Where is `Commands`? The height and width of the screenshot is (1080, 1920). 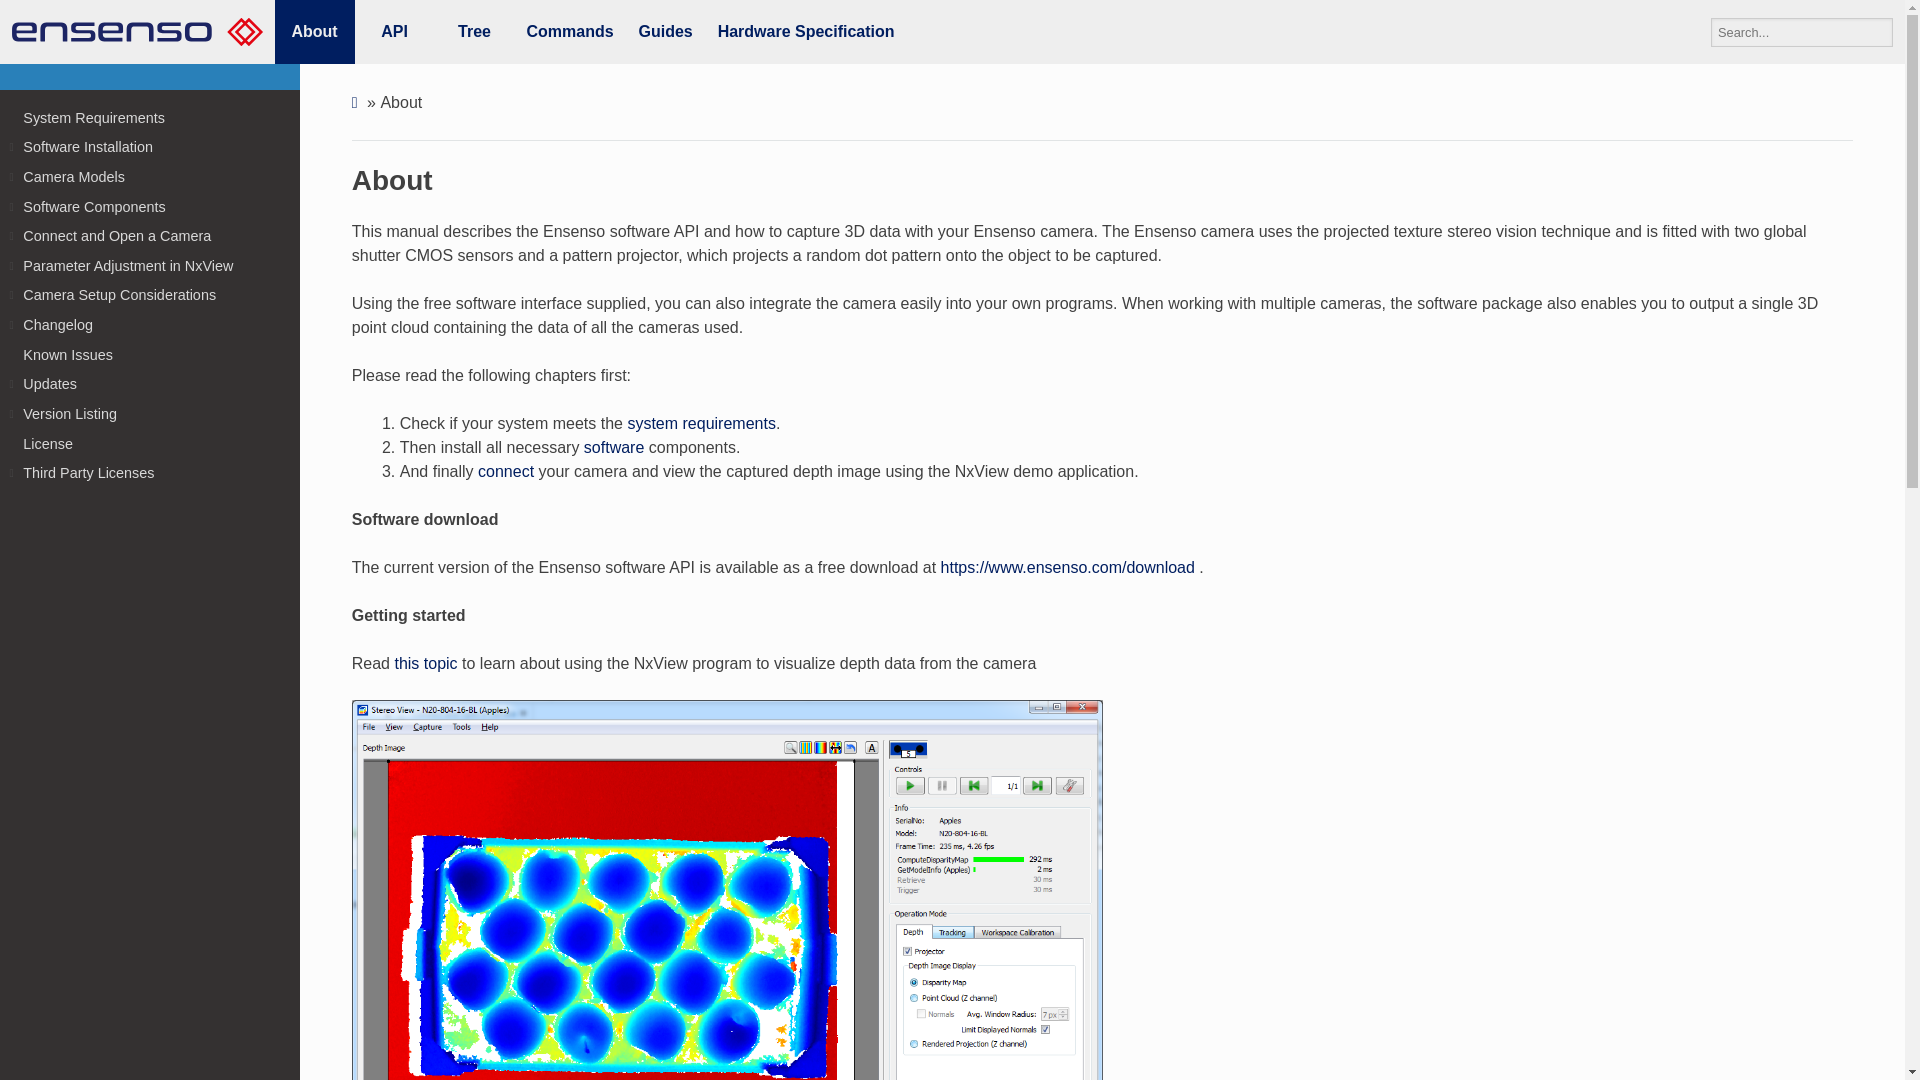
Commands is located at coordinates (570, 32).